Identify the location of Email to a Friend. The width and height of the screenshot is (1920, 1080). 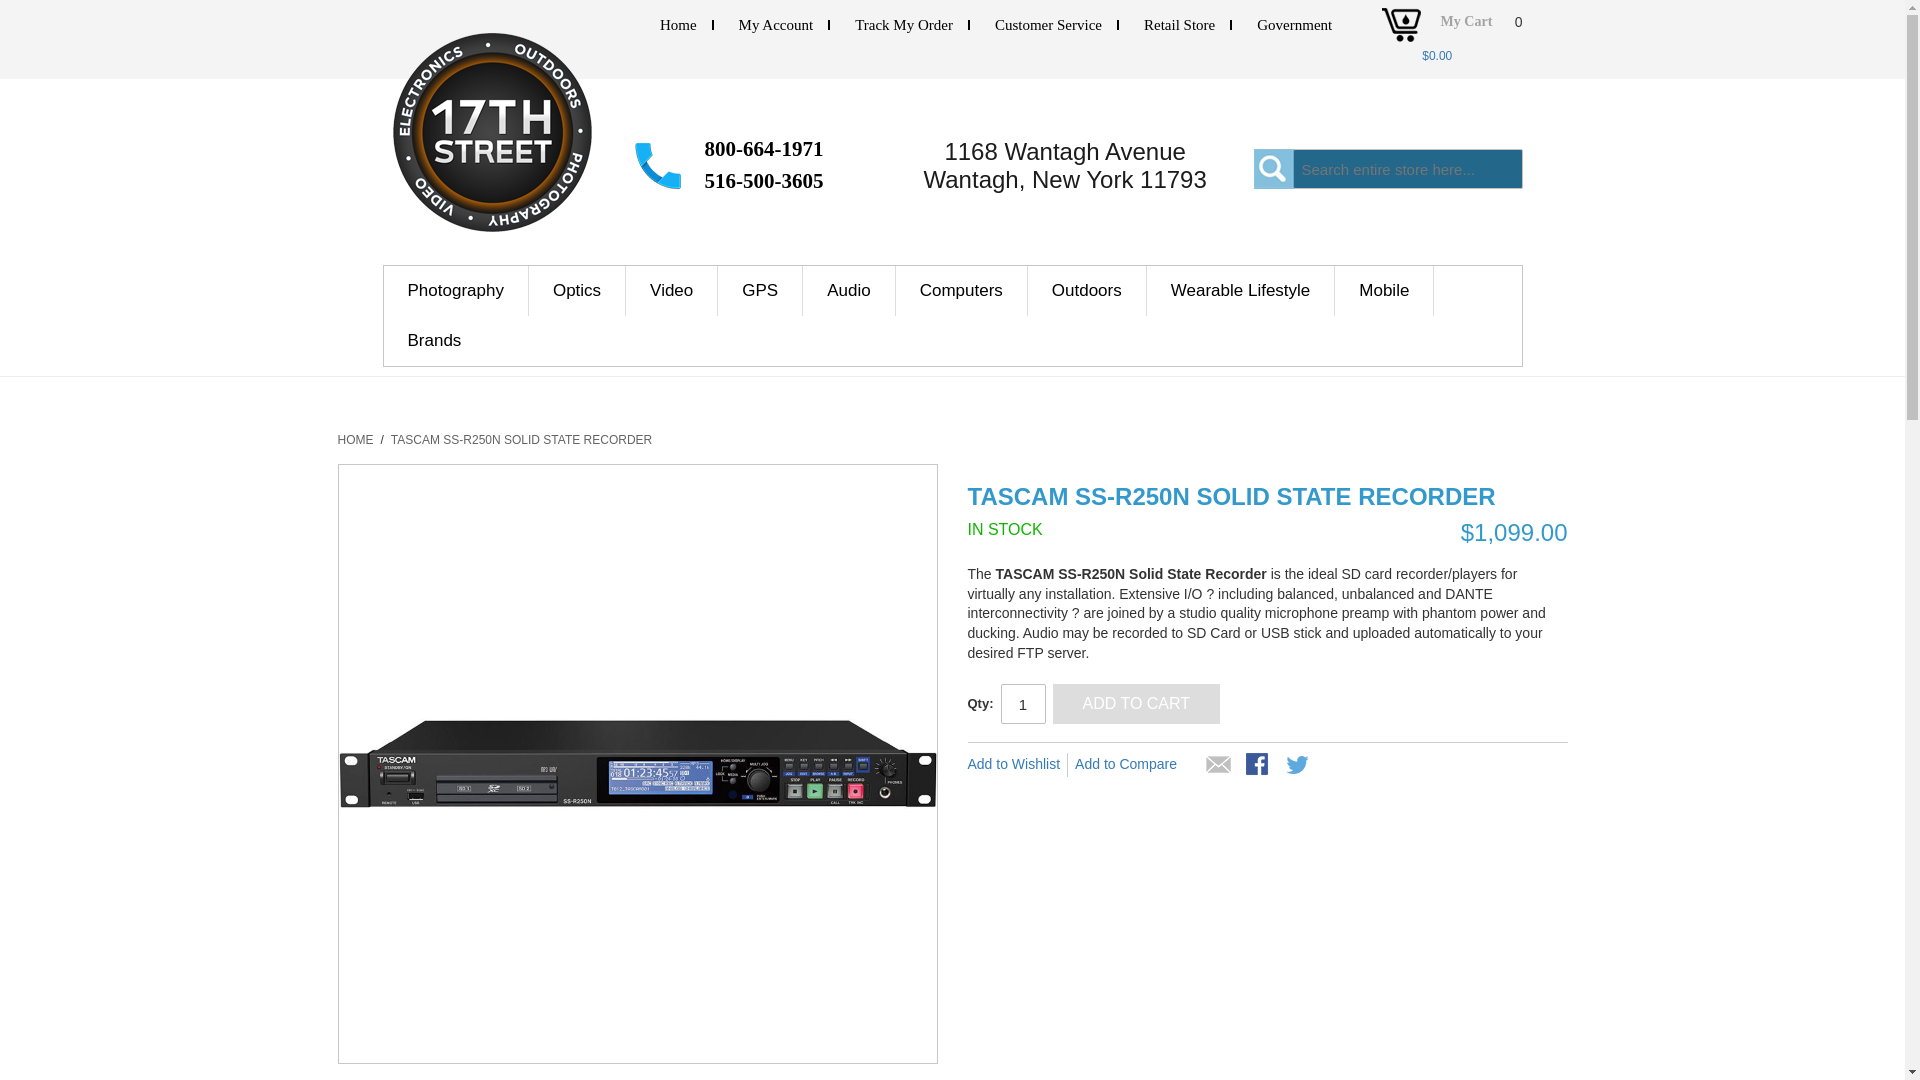
(1218, 765).